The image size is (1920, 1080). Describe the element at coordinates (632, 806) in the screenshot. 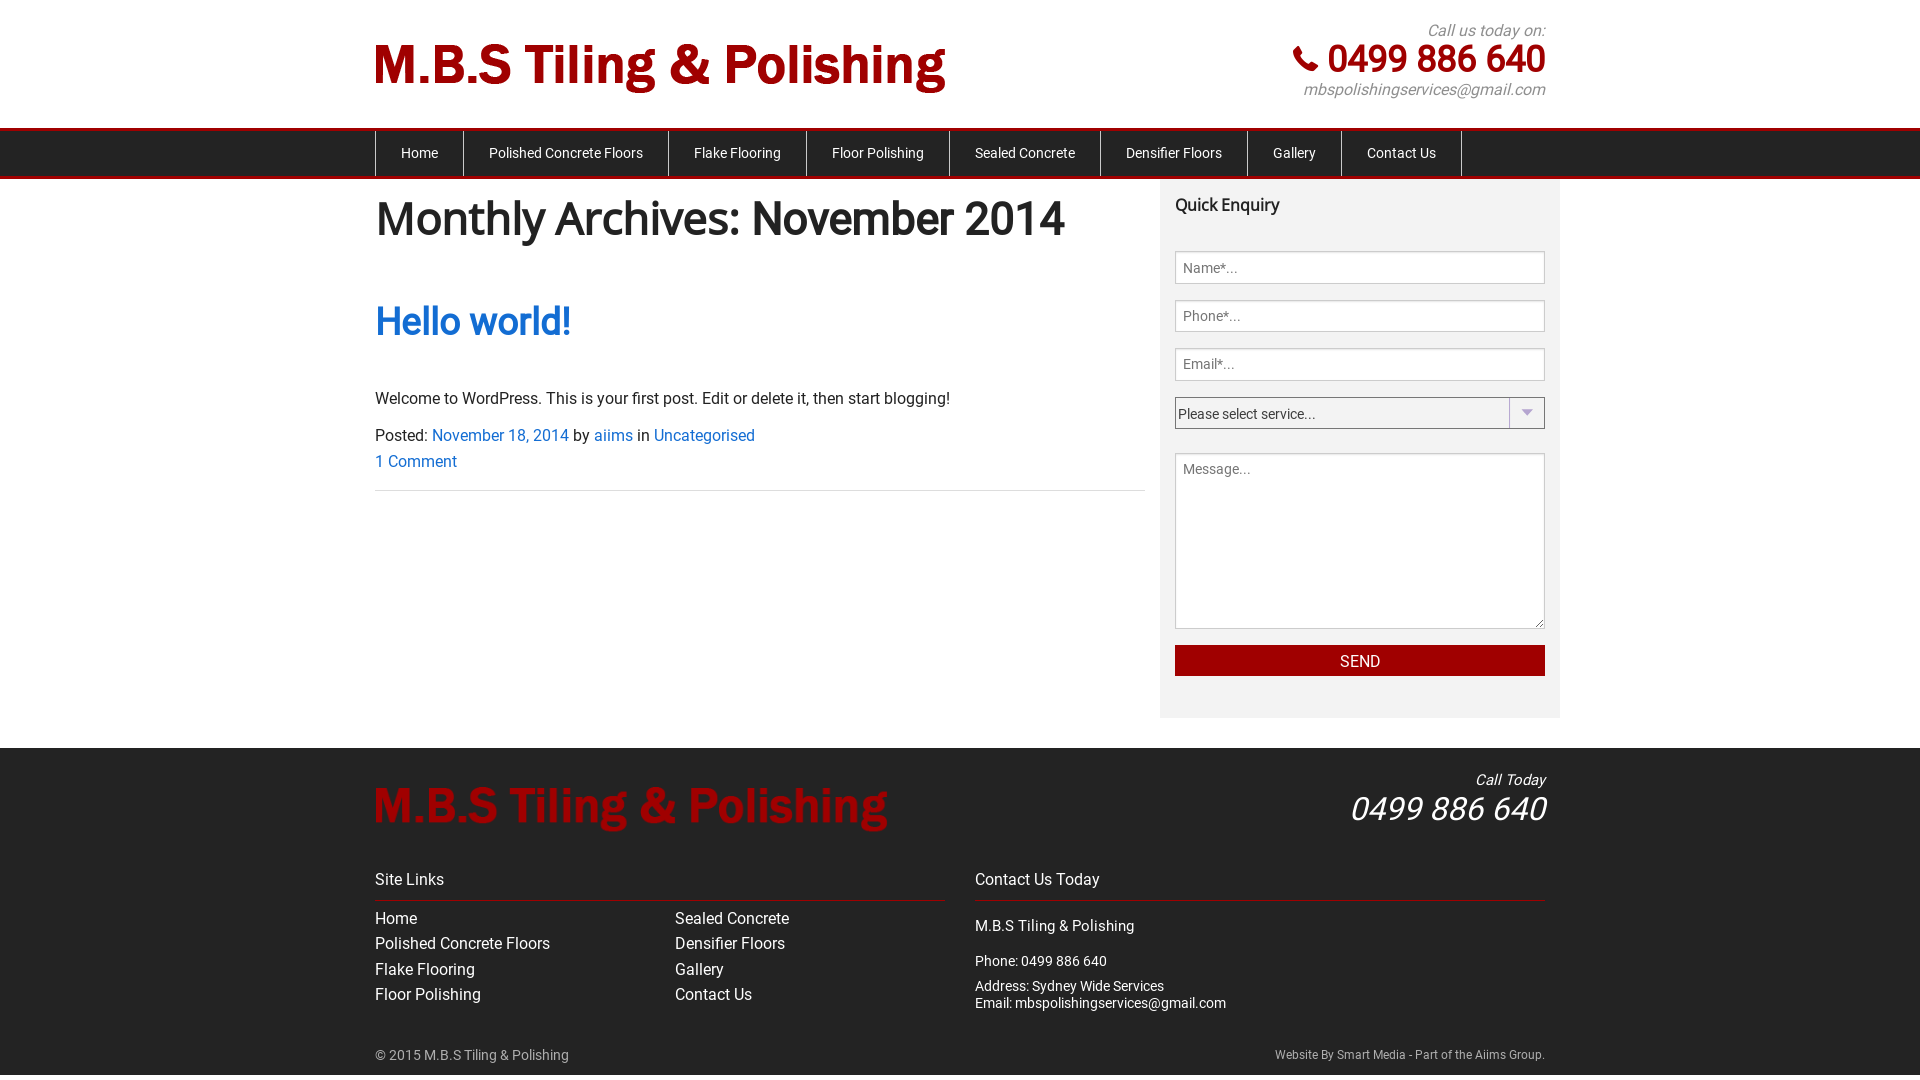

I see `M.B.S Tiling & Polishing` at that location.